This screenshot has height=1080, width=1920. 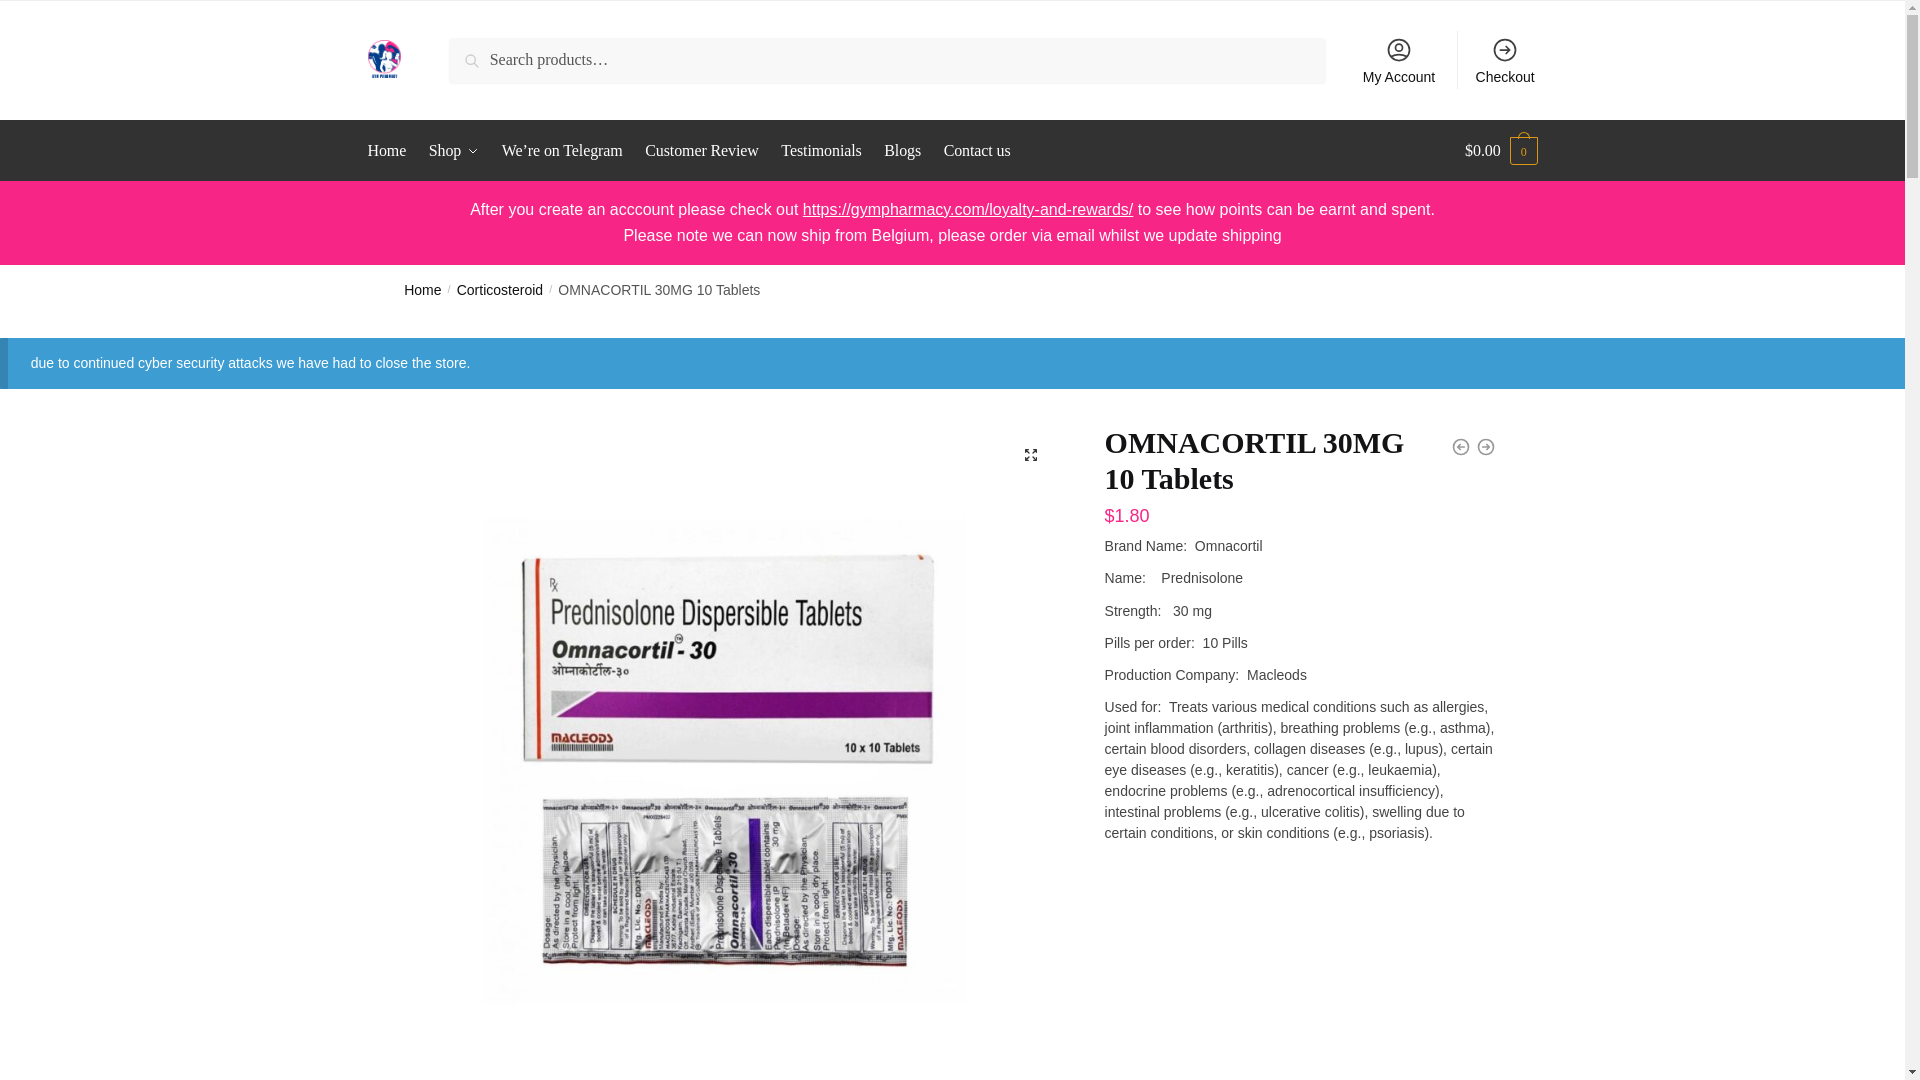 What do you see at coordinates (977, 150) in the screenshot?
I see `Contact us` at bounding box center [977, 150].